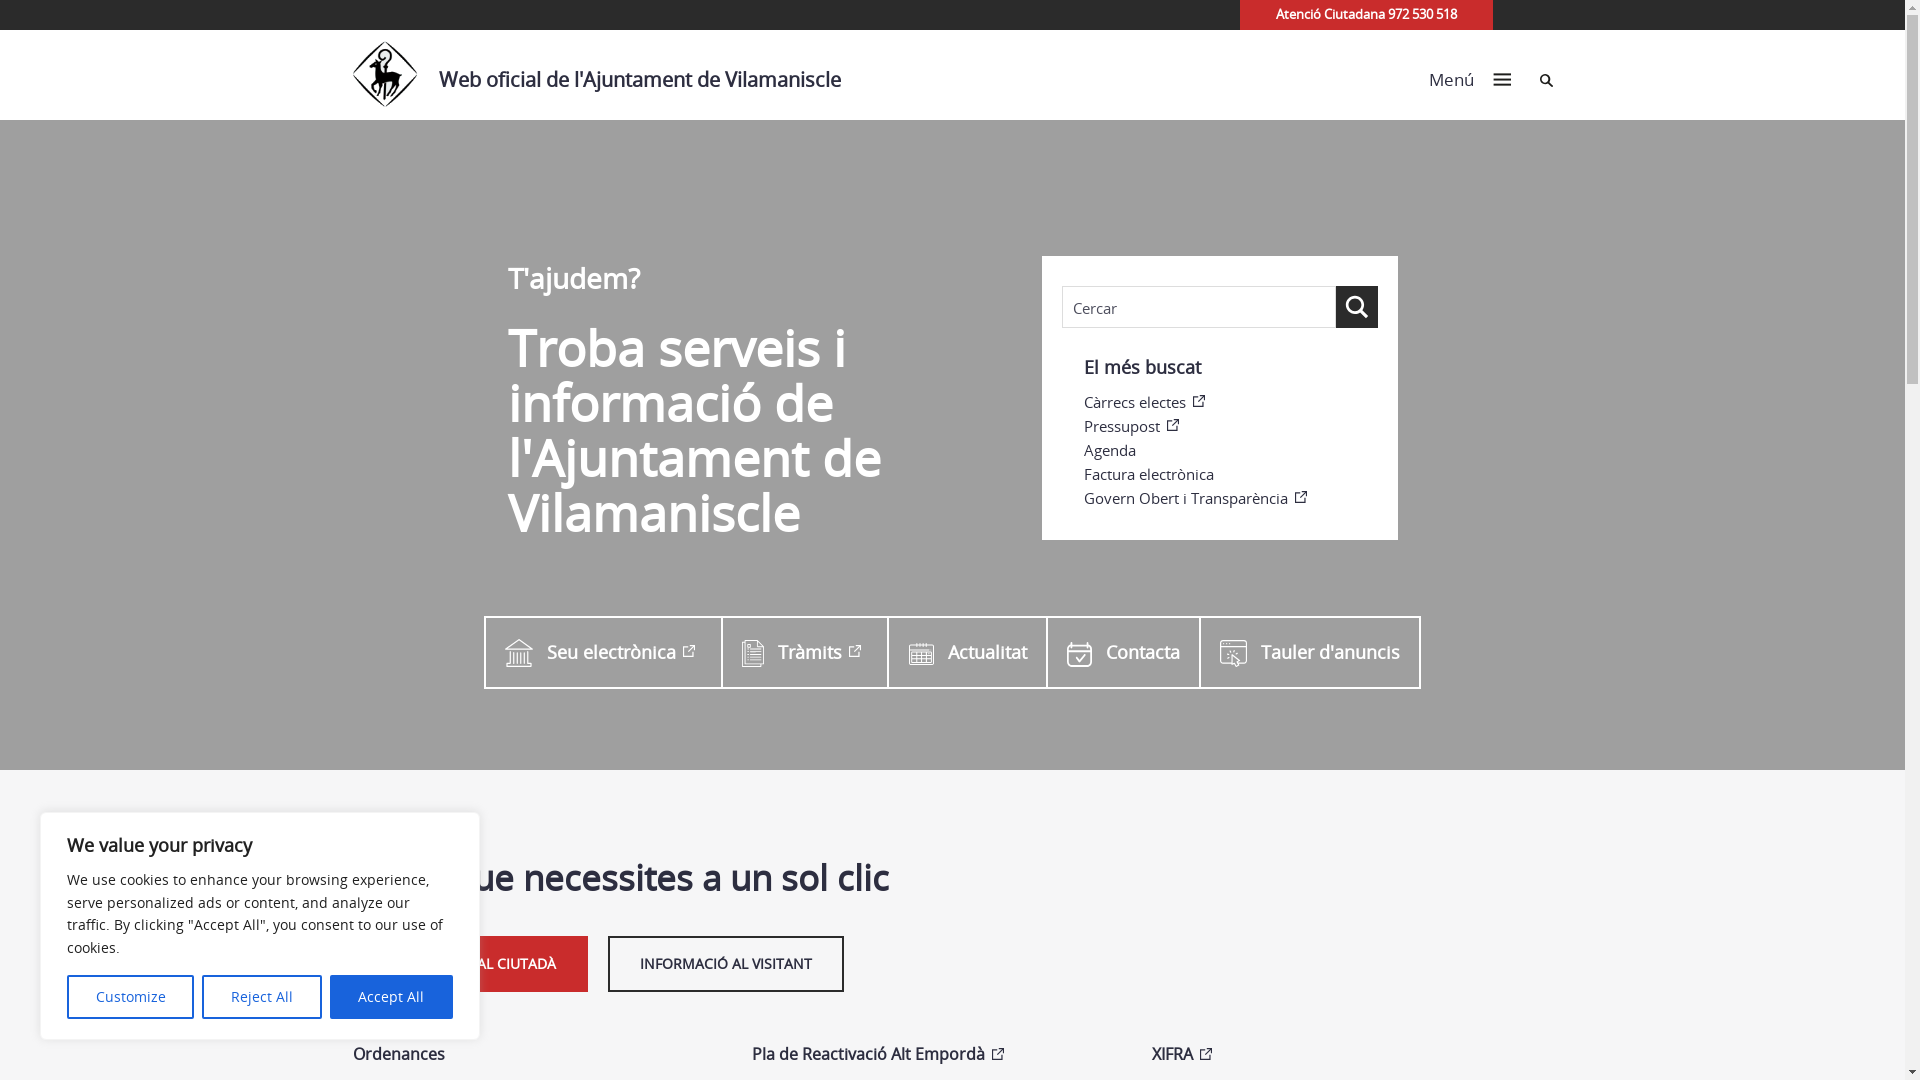 This screenshot has height=1080, width=1920. I want to click on Agenda, so click(1231, 450).